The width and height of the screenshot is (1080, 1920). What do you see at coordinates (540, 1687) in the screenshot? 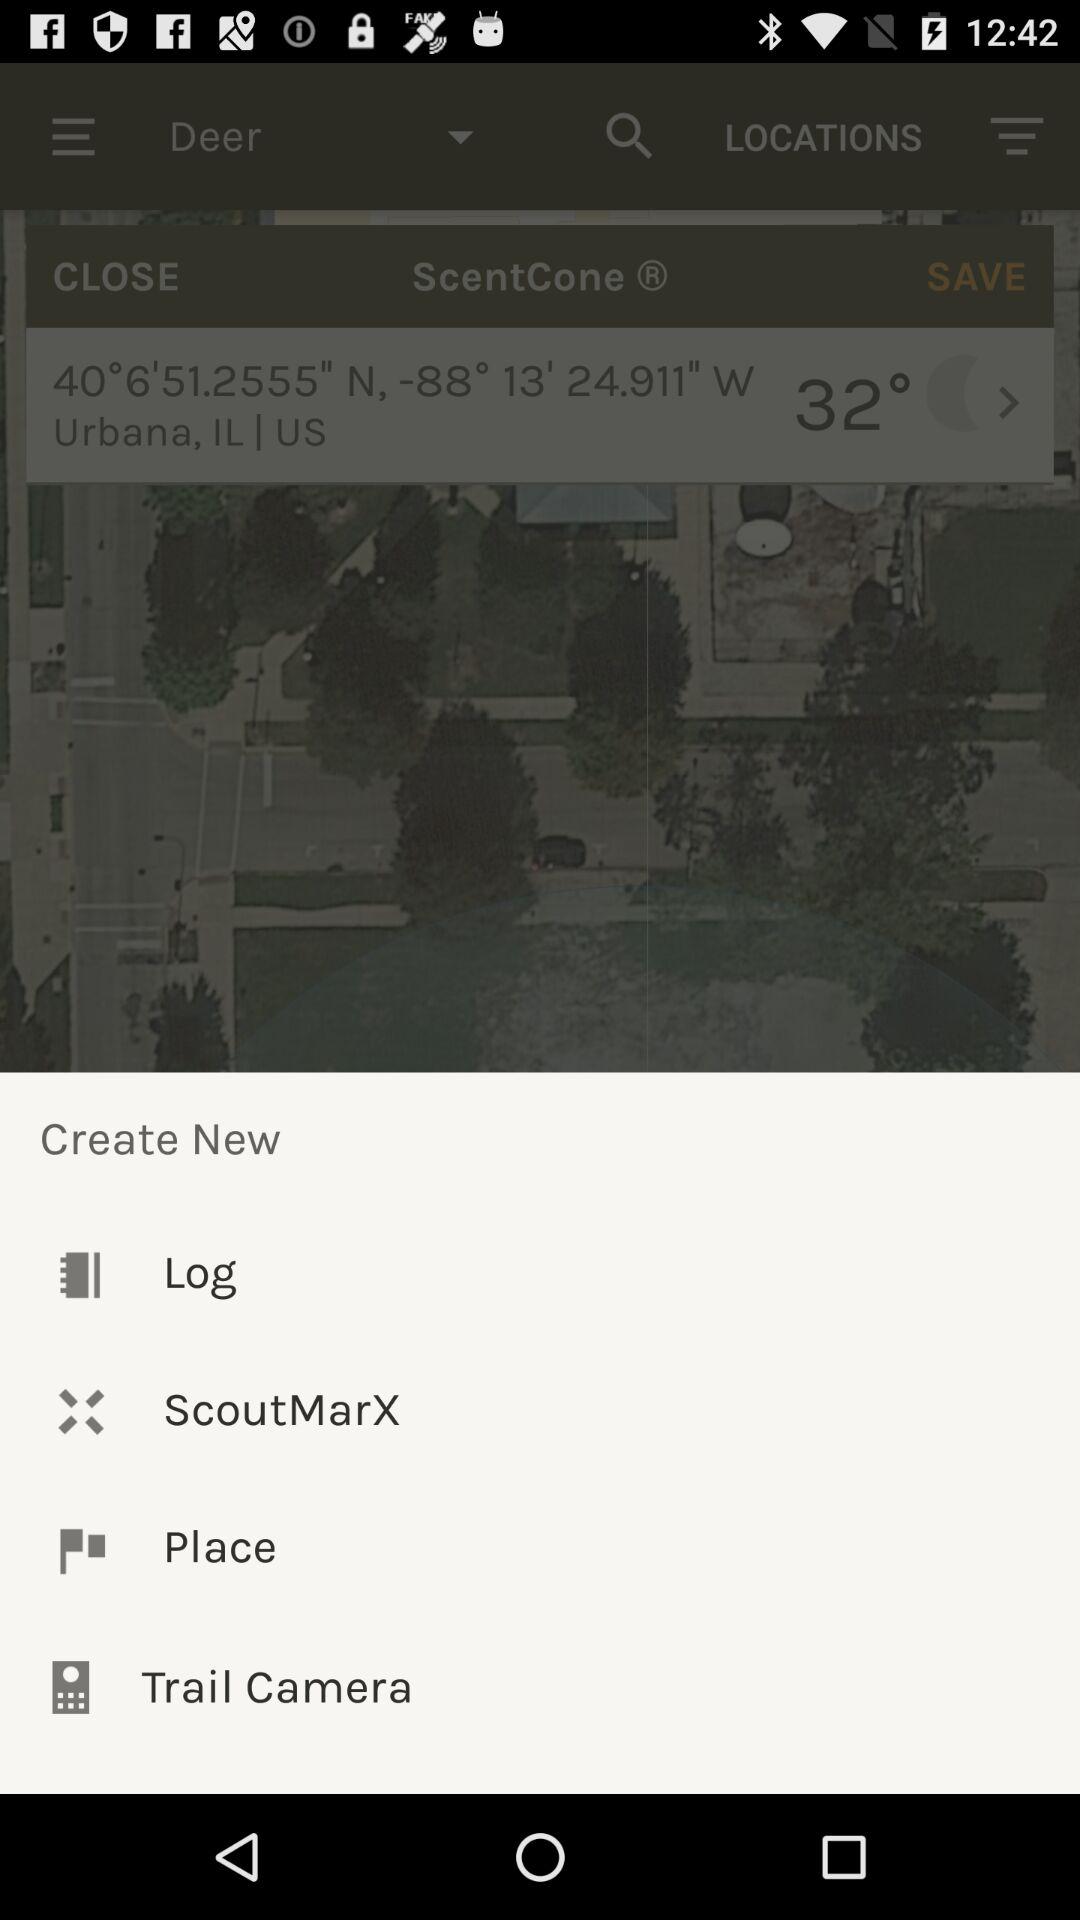
I see `turn off item below place icon` at bounding box center [540, 1687].